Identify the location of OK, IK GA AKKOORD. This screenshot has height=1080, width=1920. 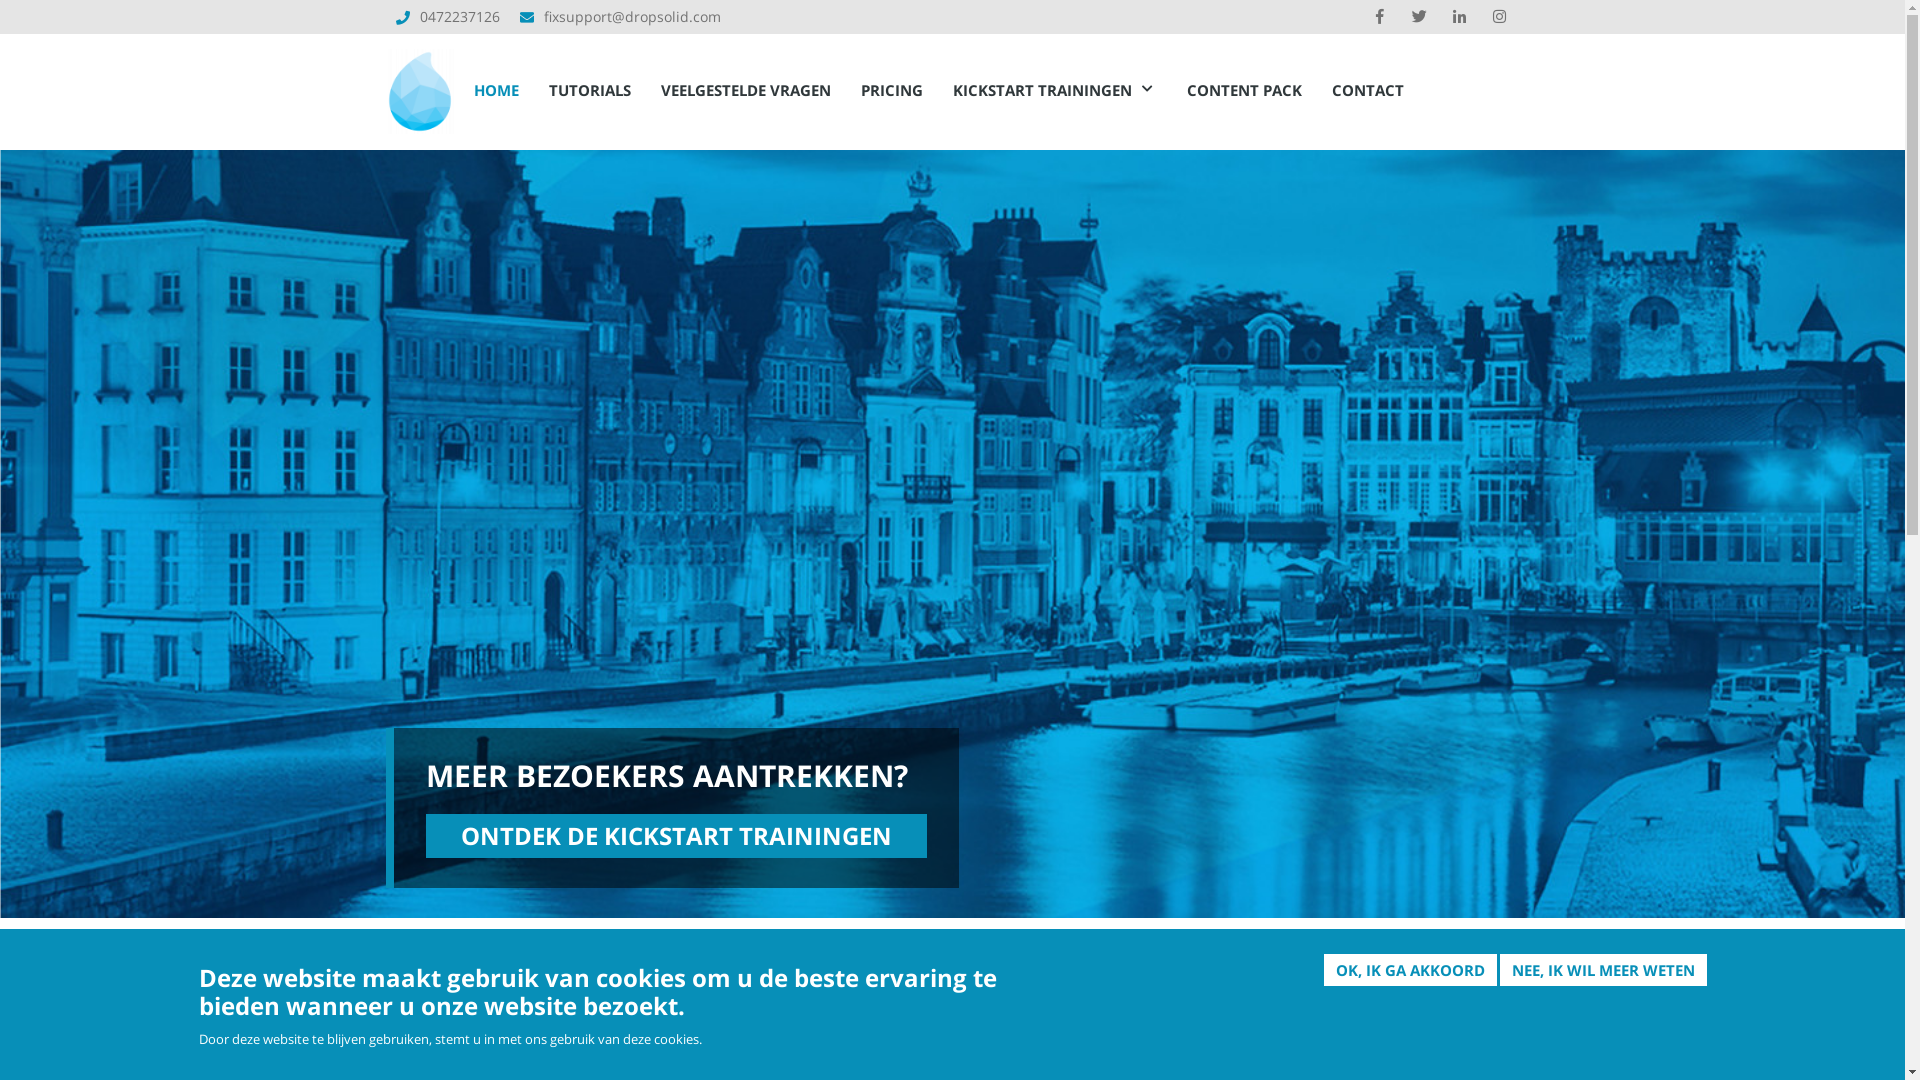
(1410, 970).